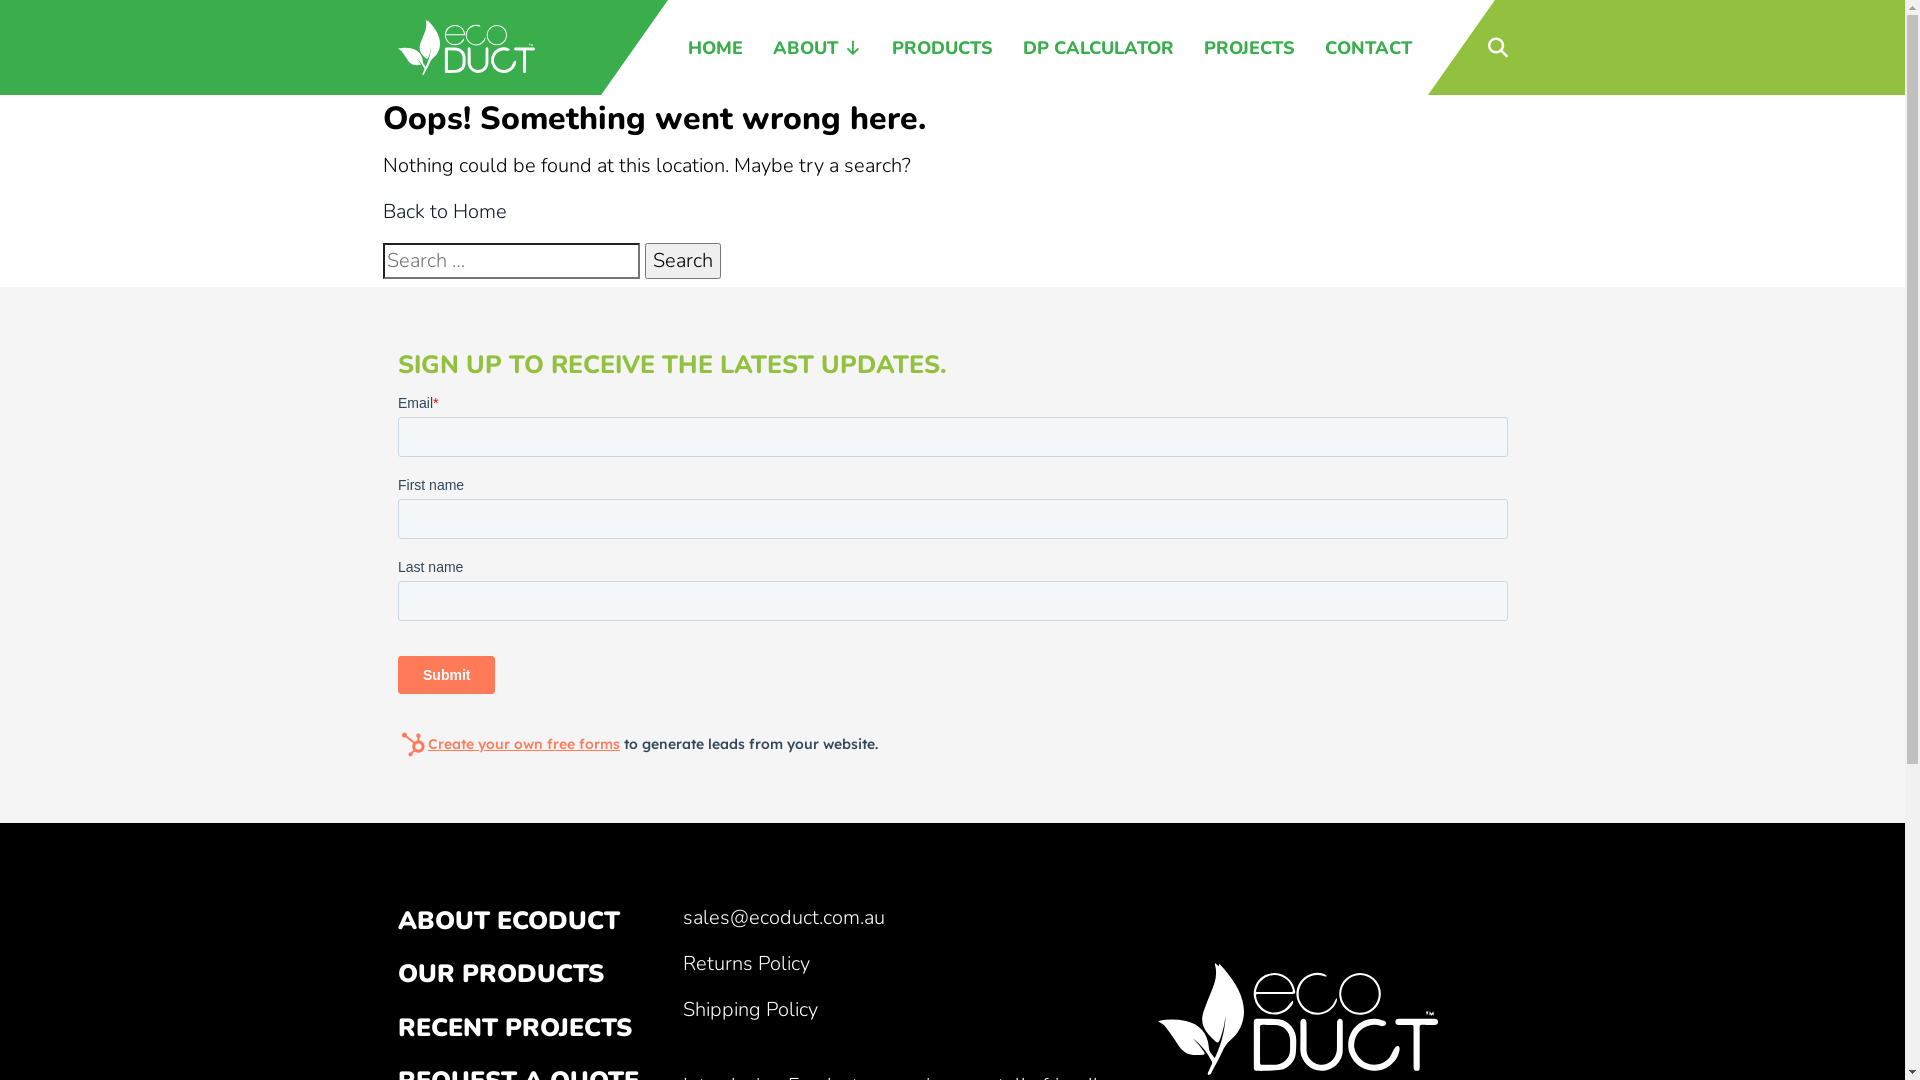  Describe the element at coordinates (750, 1010) in the screenshot. I see `Shipping Policy` at that location.